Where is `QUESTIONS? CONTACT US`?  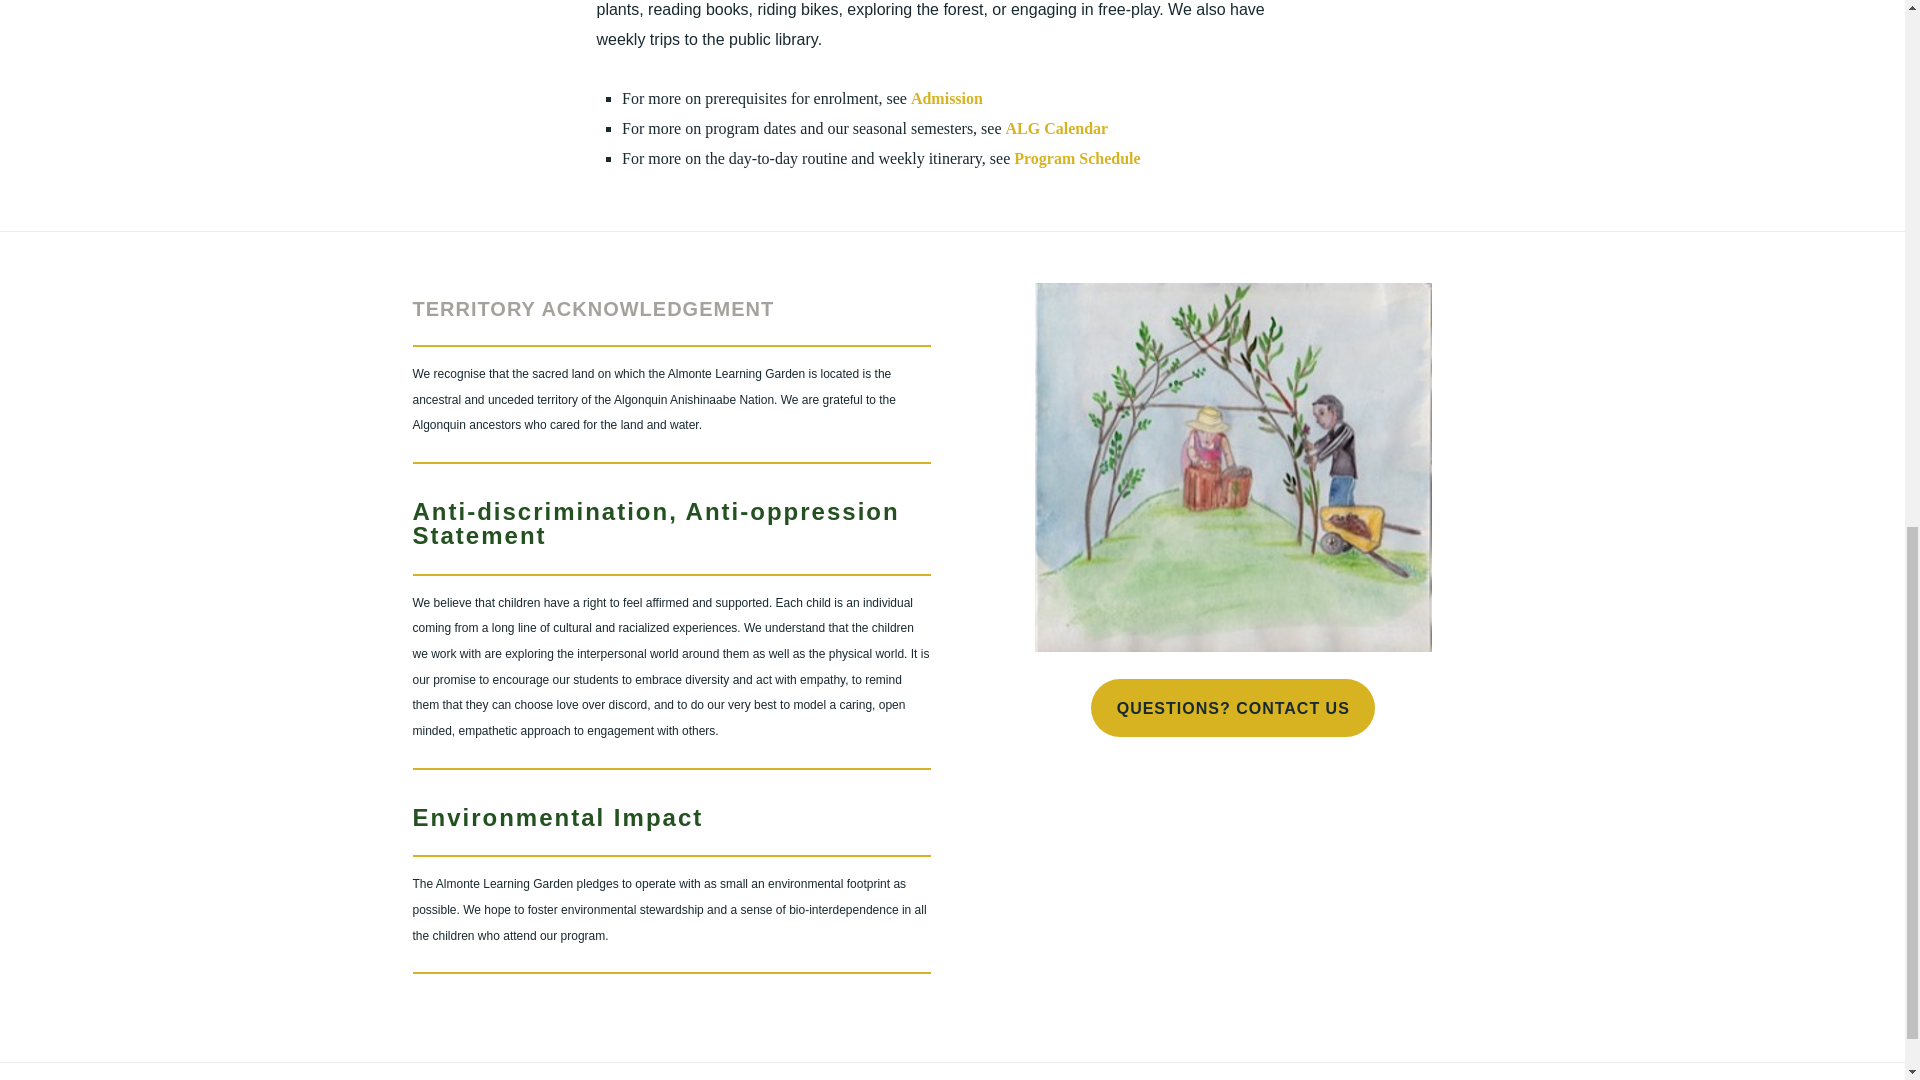 QUESTIONS? CONTACT US is located at coordinates (1232, 708).